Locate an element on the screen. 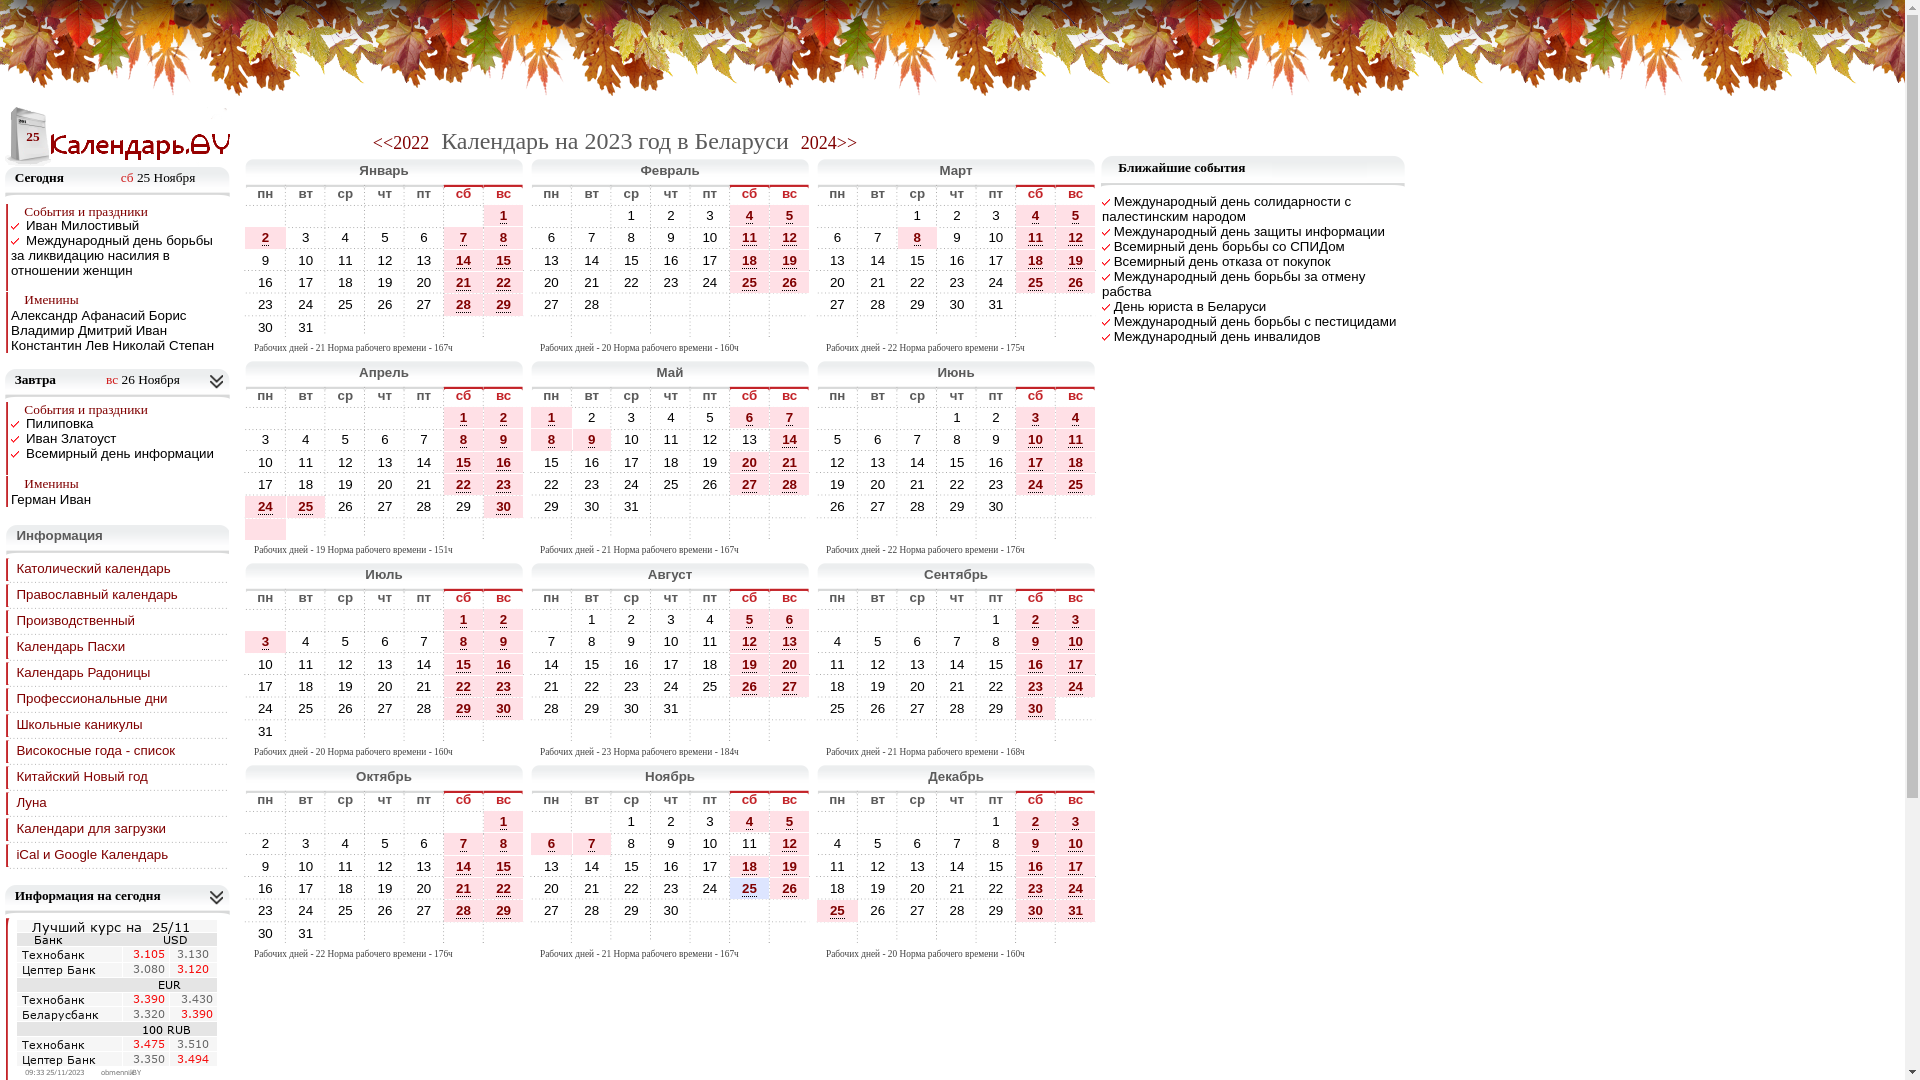 This screenshot has height=1080, width=1920. 7 is located at coordinates (957, 642).